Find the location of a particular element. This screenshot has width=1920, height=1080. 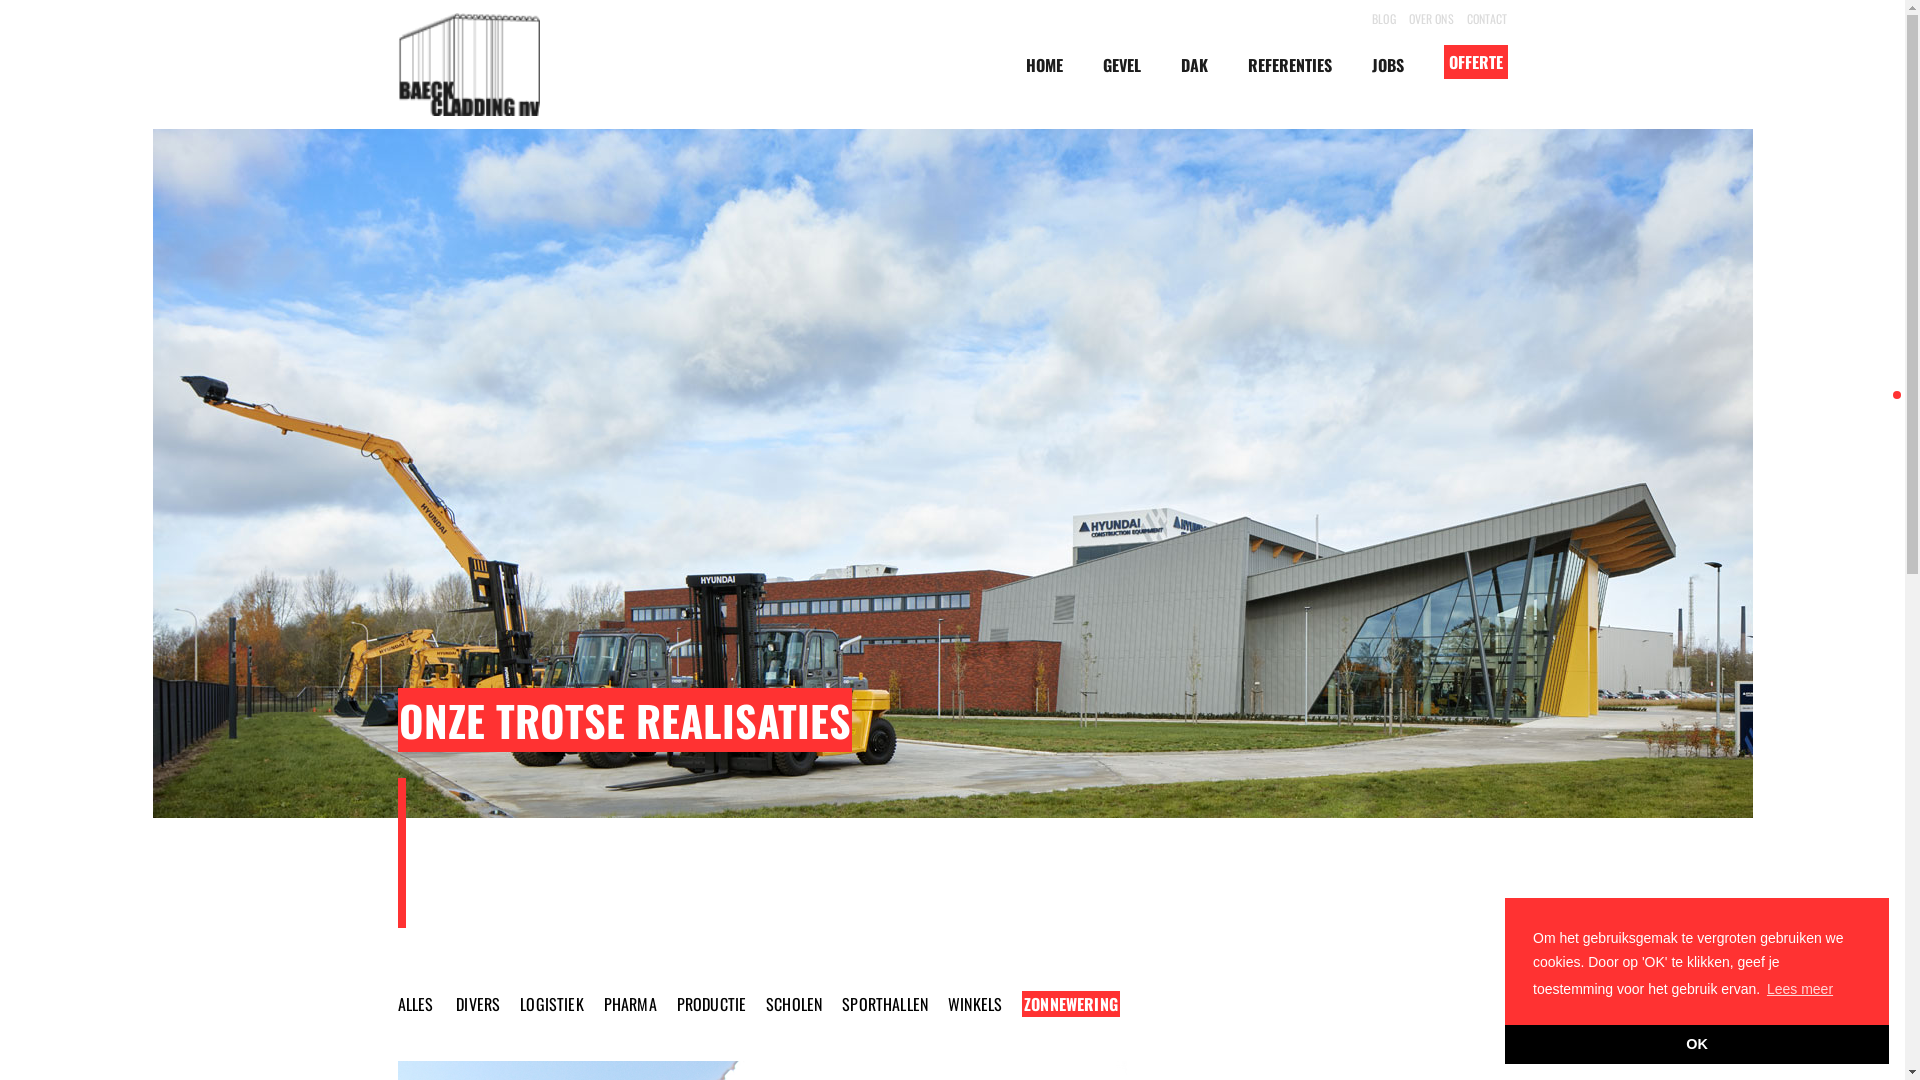

ALLES is located at coordinates (416, 1004).